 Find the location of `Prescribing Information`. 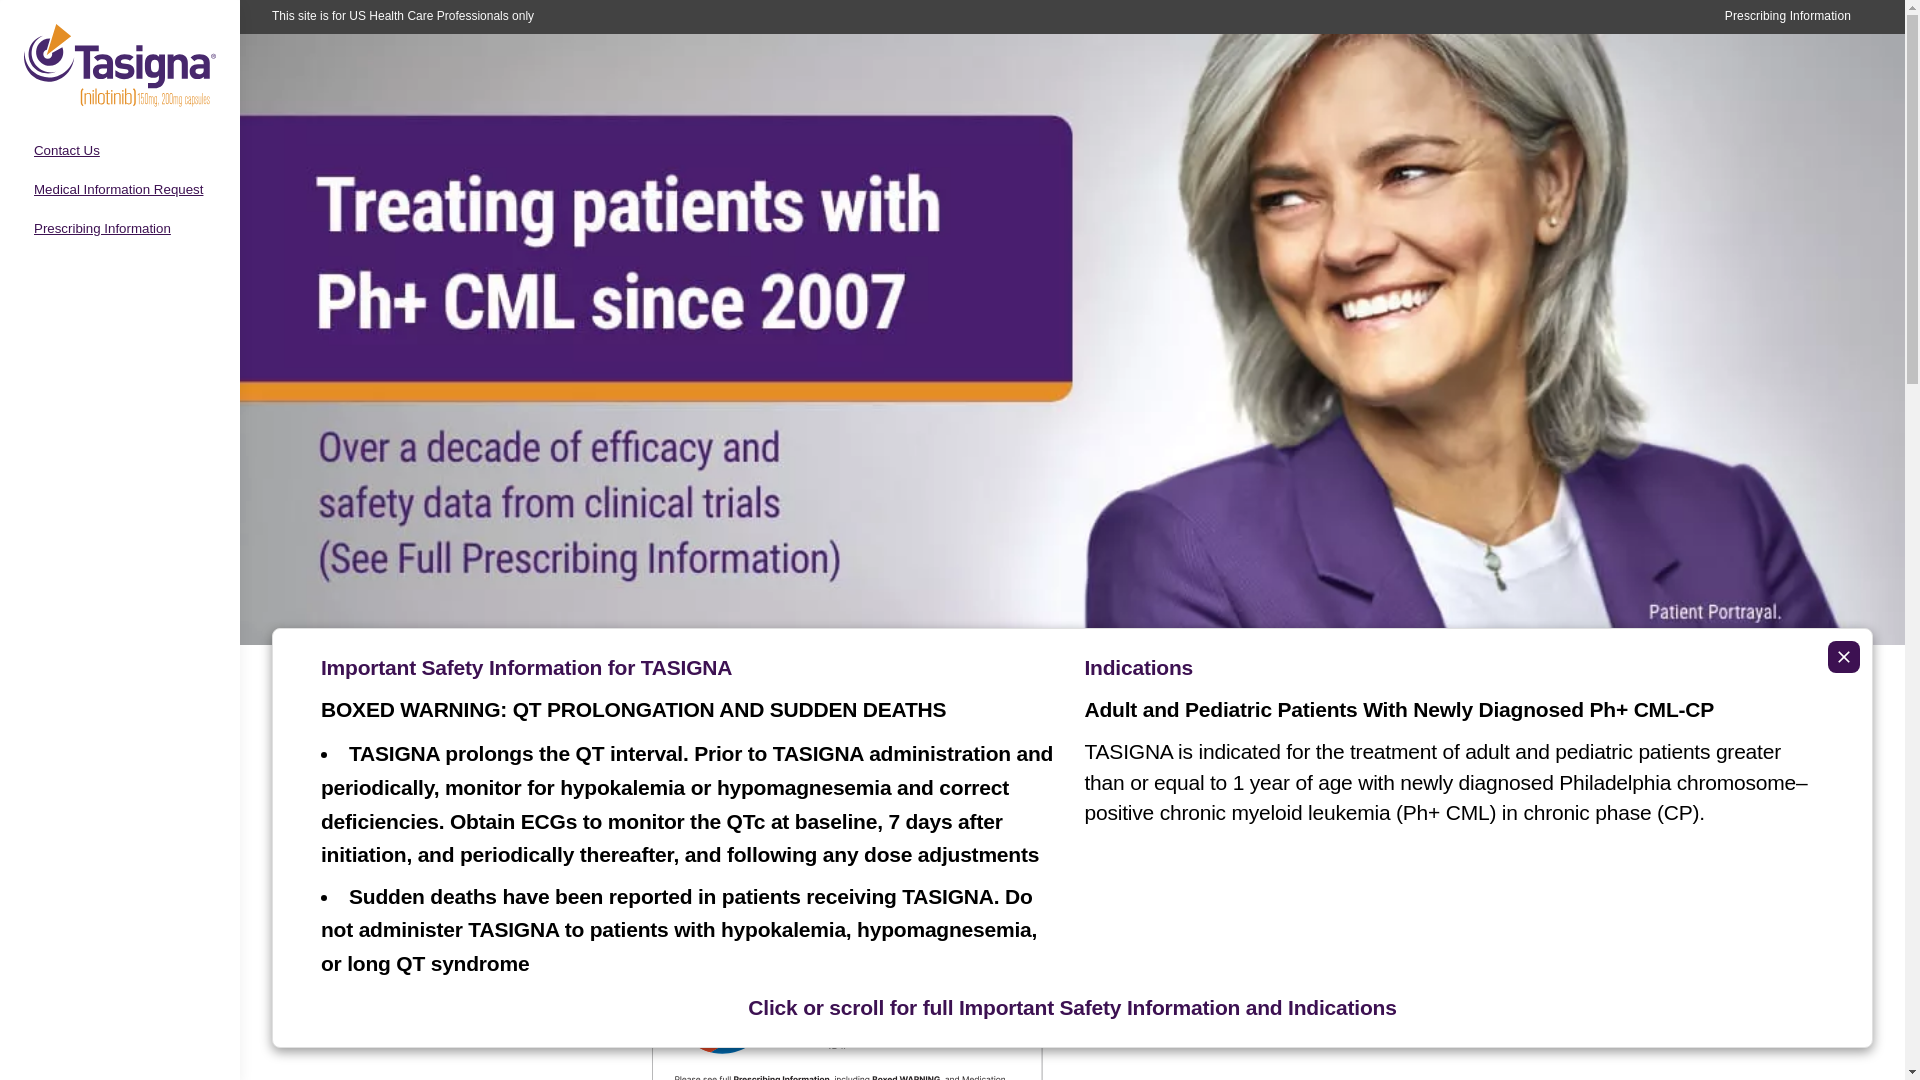

Prescribing Information is located at coordinates (1787, 16).